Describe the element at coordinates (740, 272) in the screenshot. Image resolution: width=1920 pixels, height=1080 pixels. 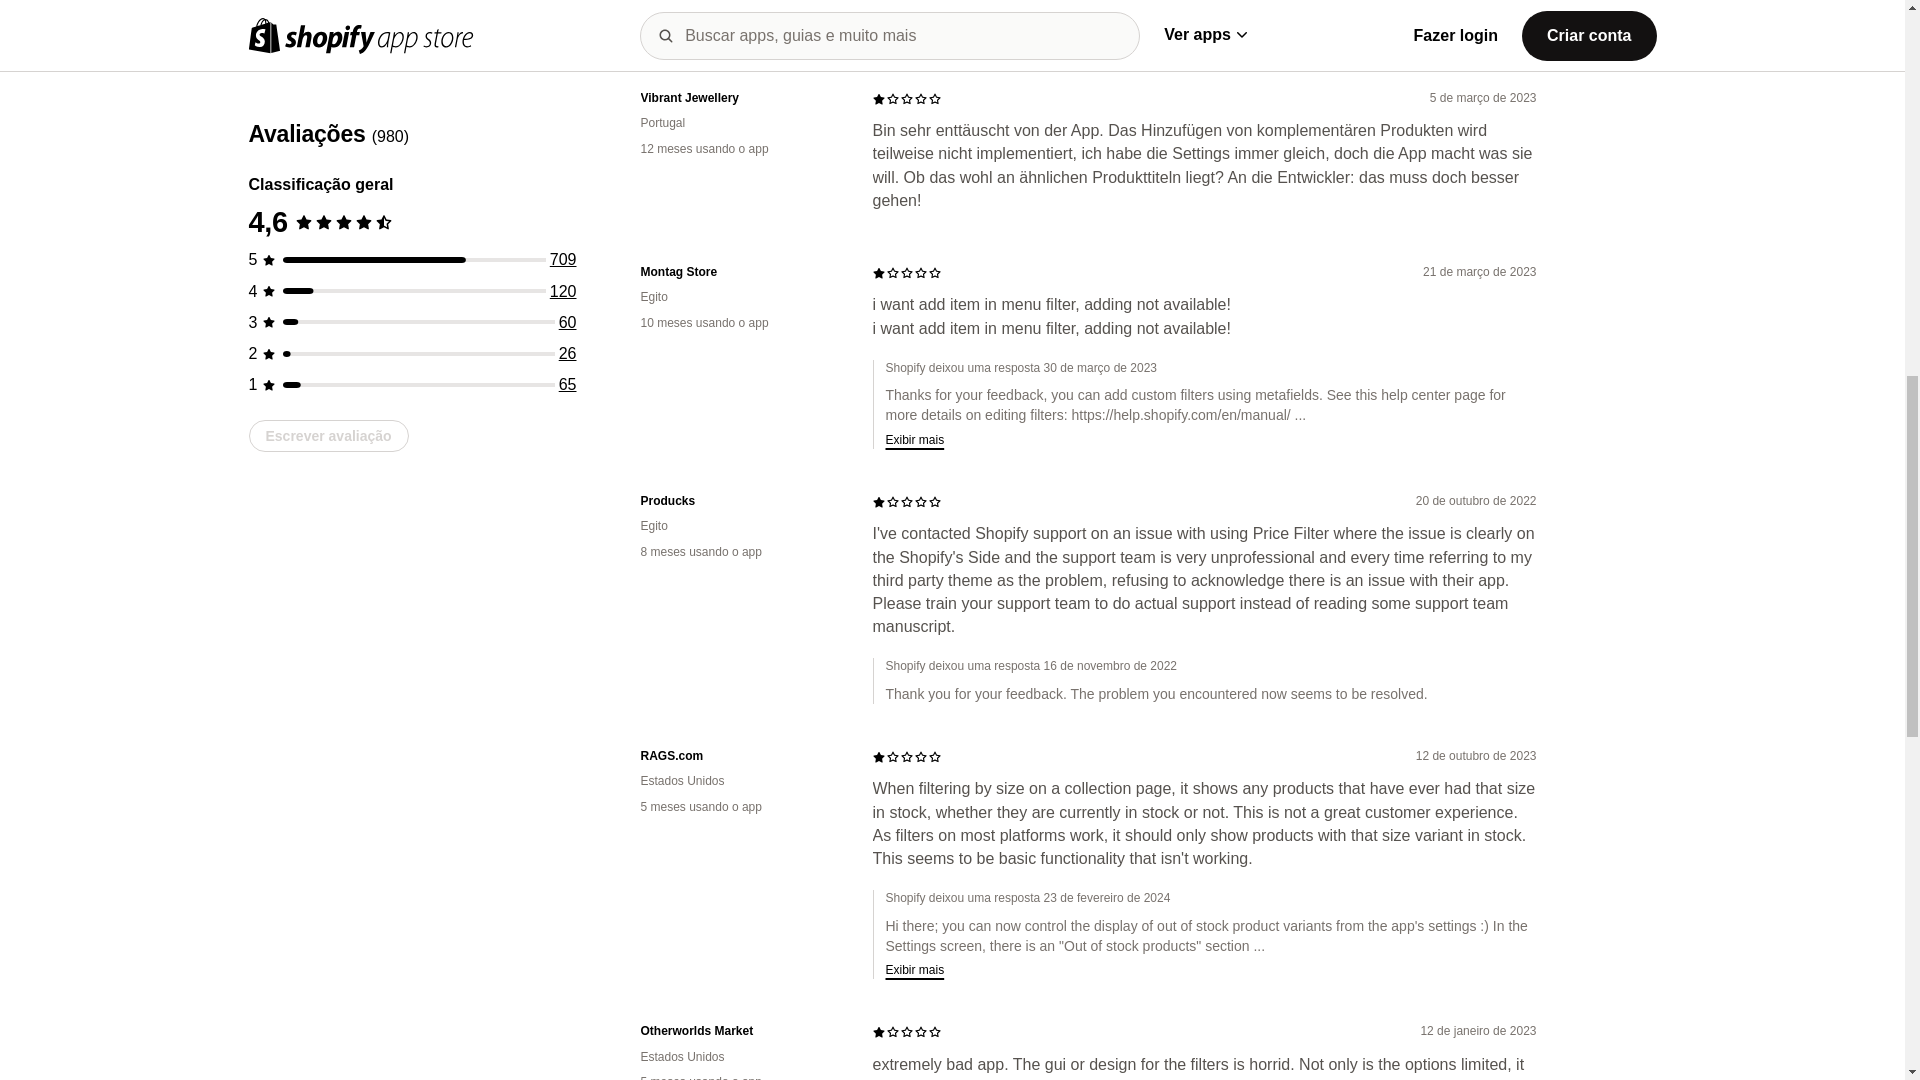
I see `Montag Store` at that location.